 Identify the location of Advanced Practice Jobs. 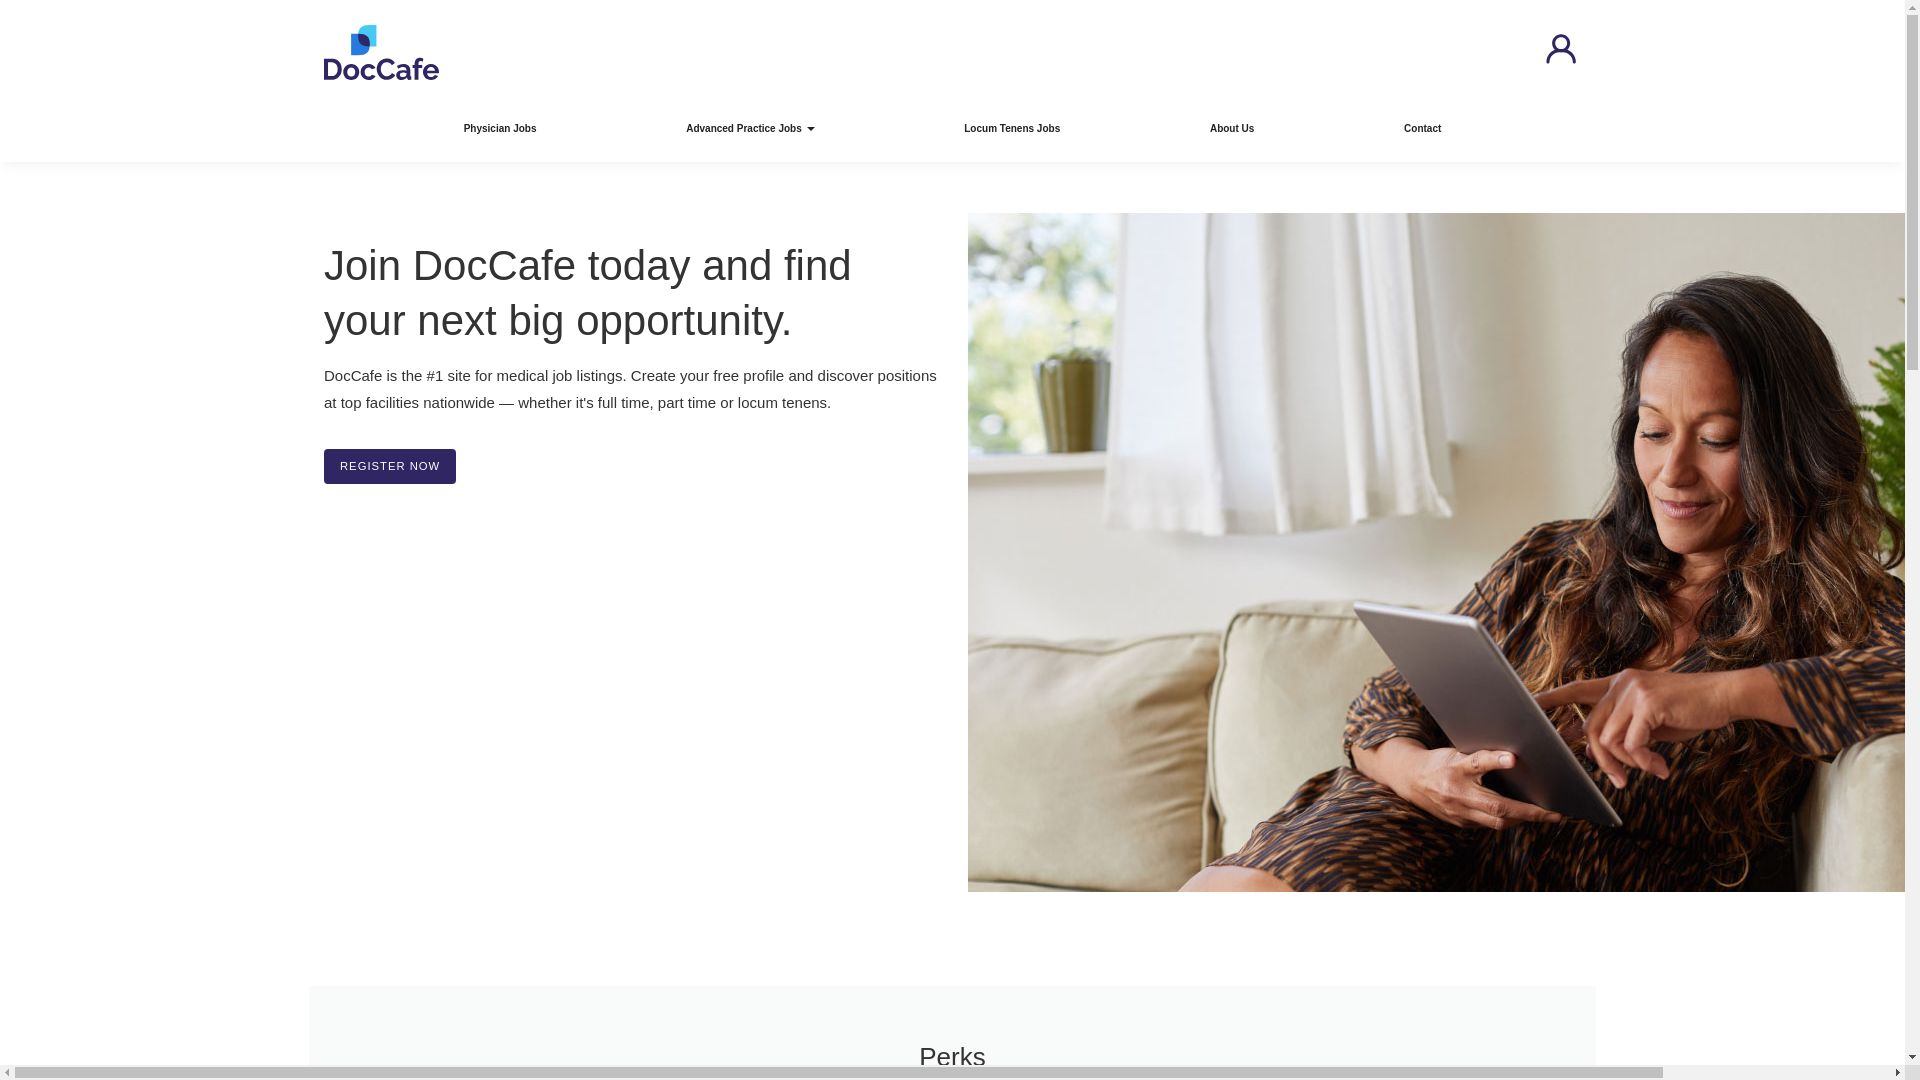
(749, 128).